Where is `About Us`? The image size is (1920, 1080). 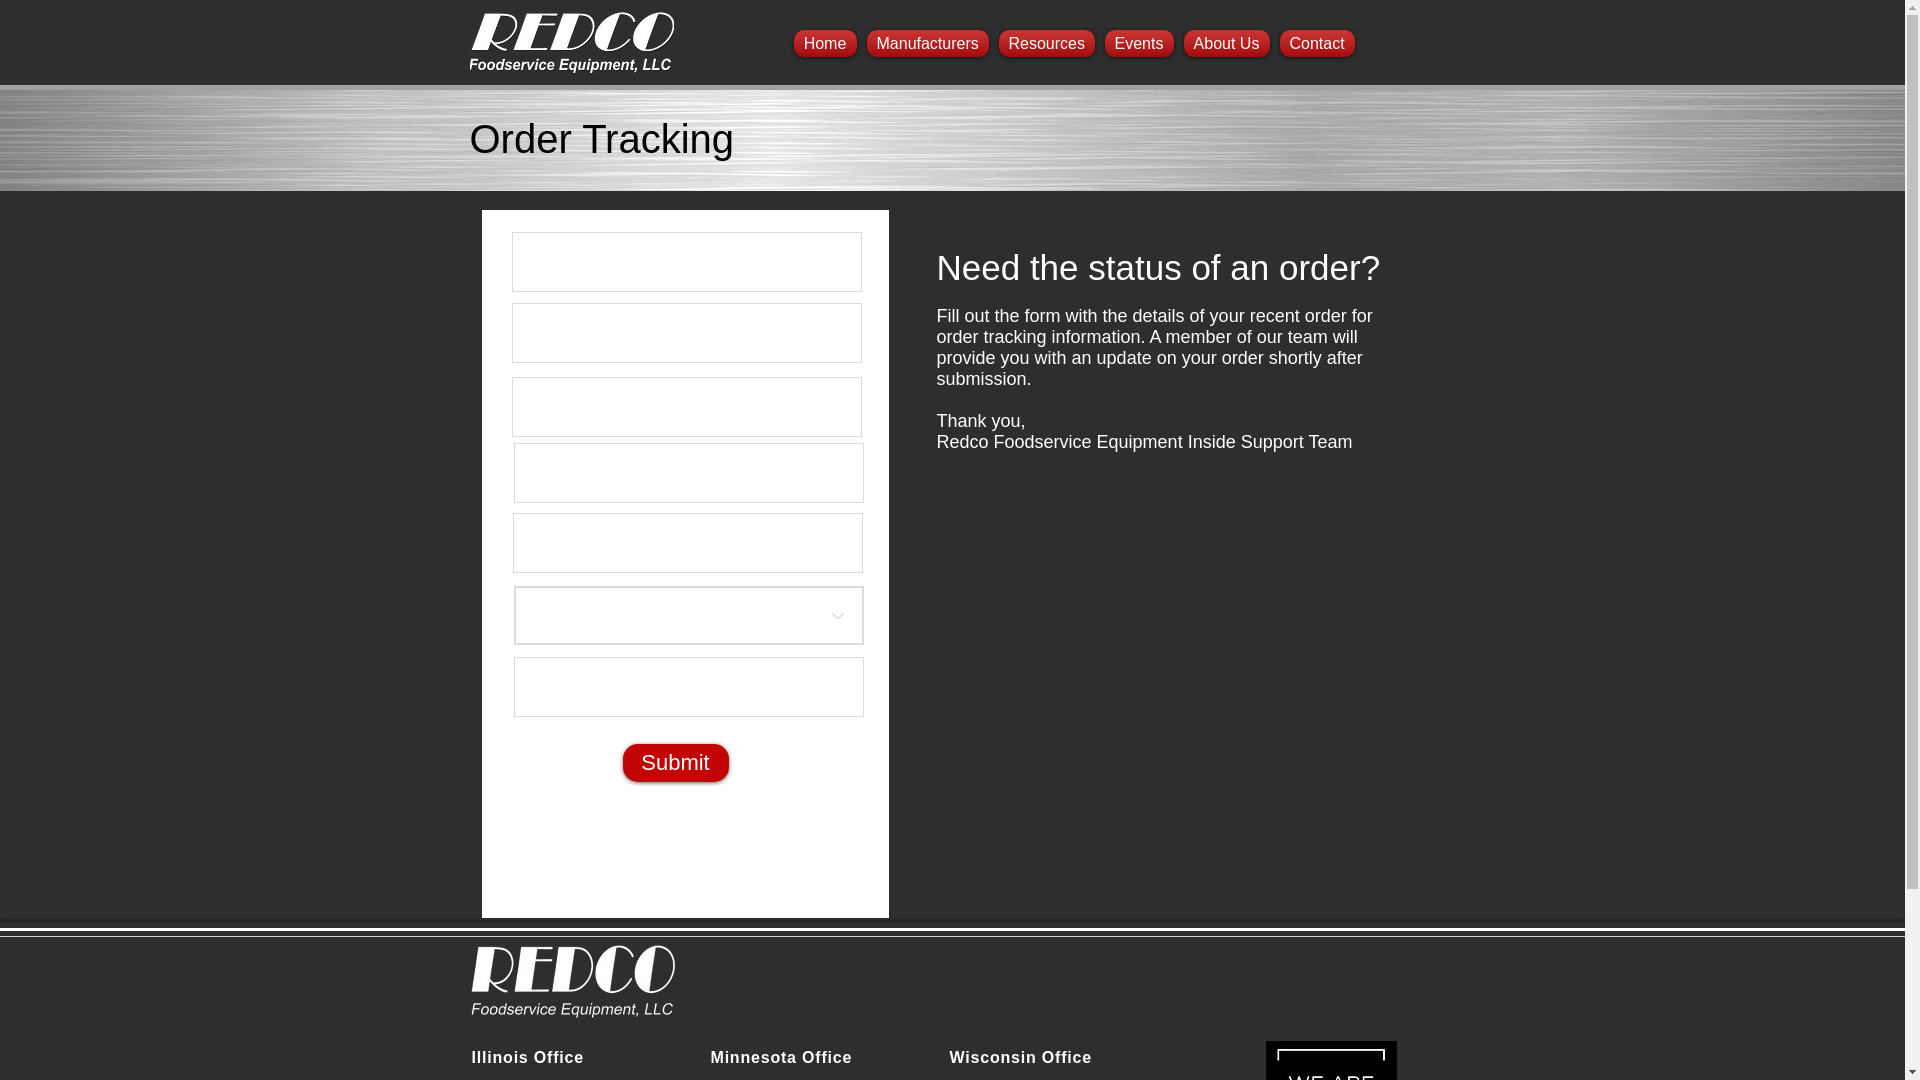
About Us is located at coordinates (1226, 44).